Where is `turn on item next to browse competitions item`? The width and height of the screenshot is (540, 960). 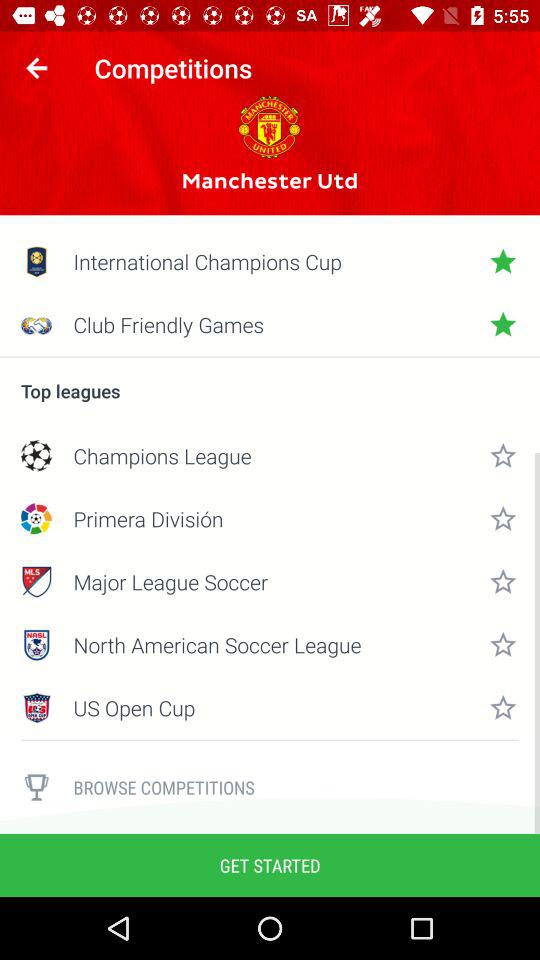 turn on item next to browse competitions item is located at coordinates (36, 787).